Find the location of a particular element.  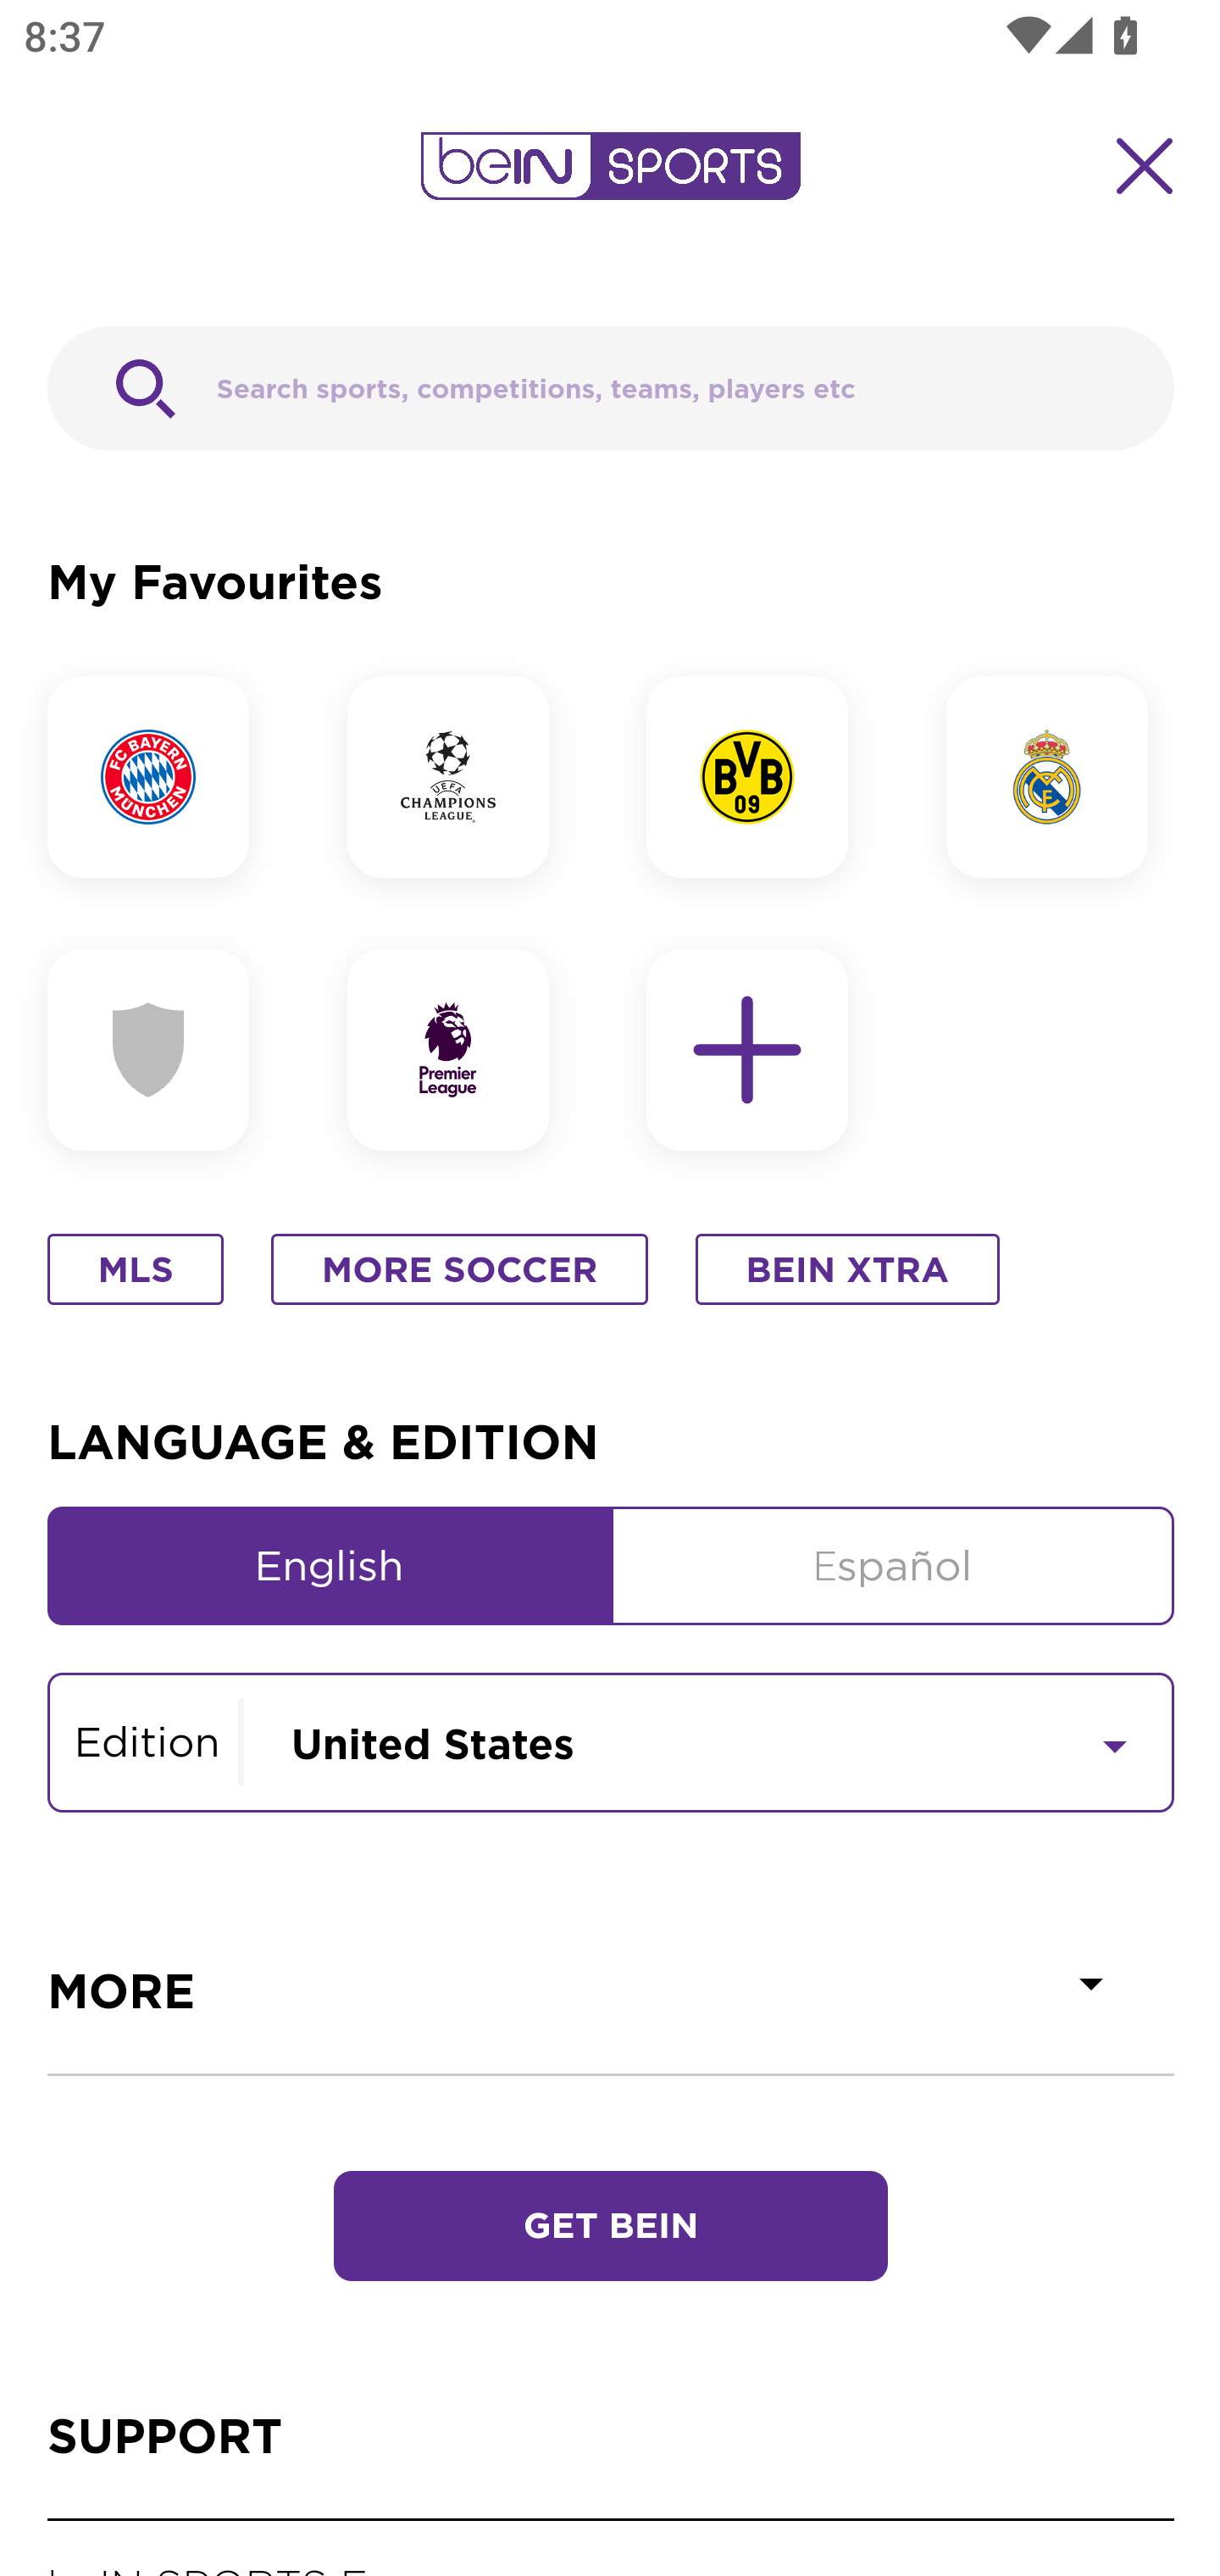

GET BEIN is located at coordinates (610, 2228).